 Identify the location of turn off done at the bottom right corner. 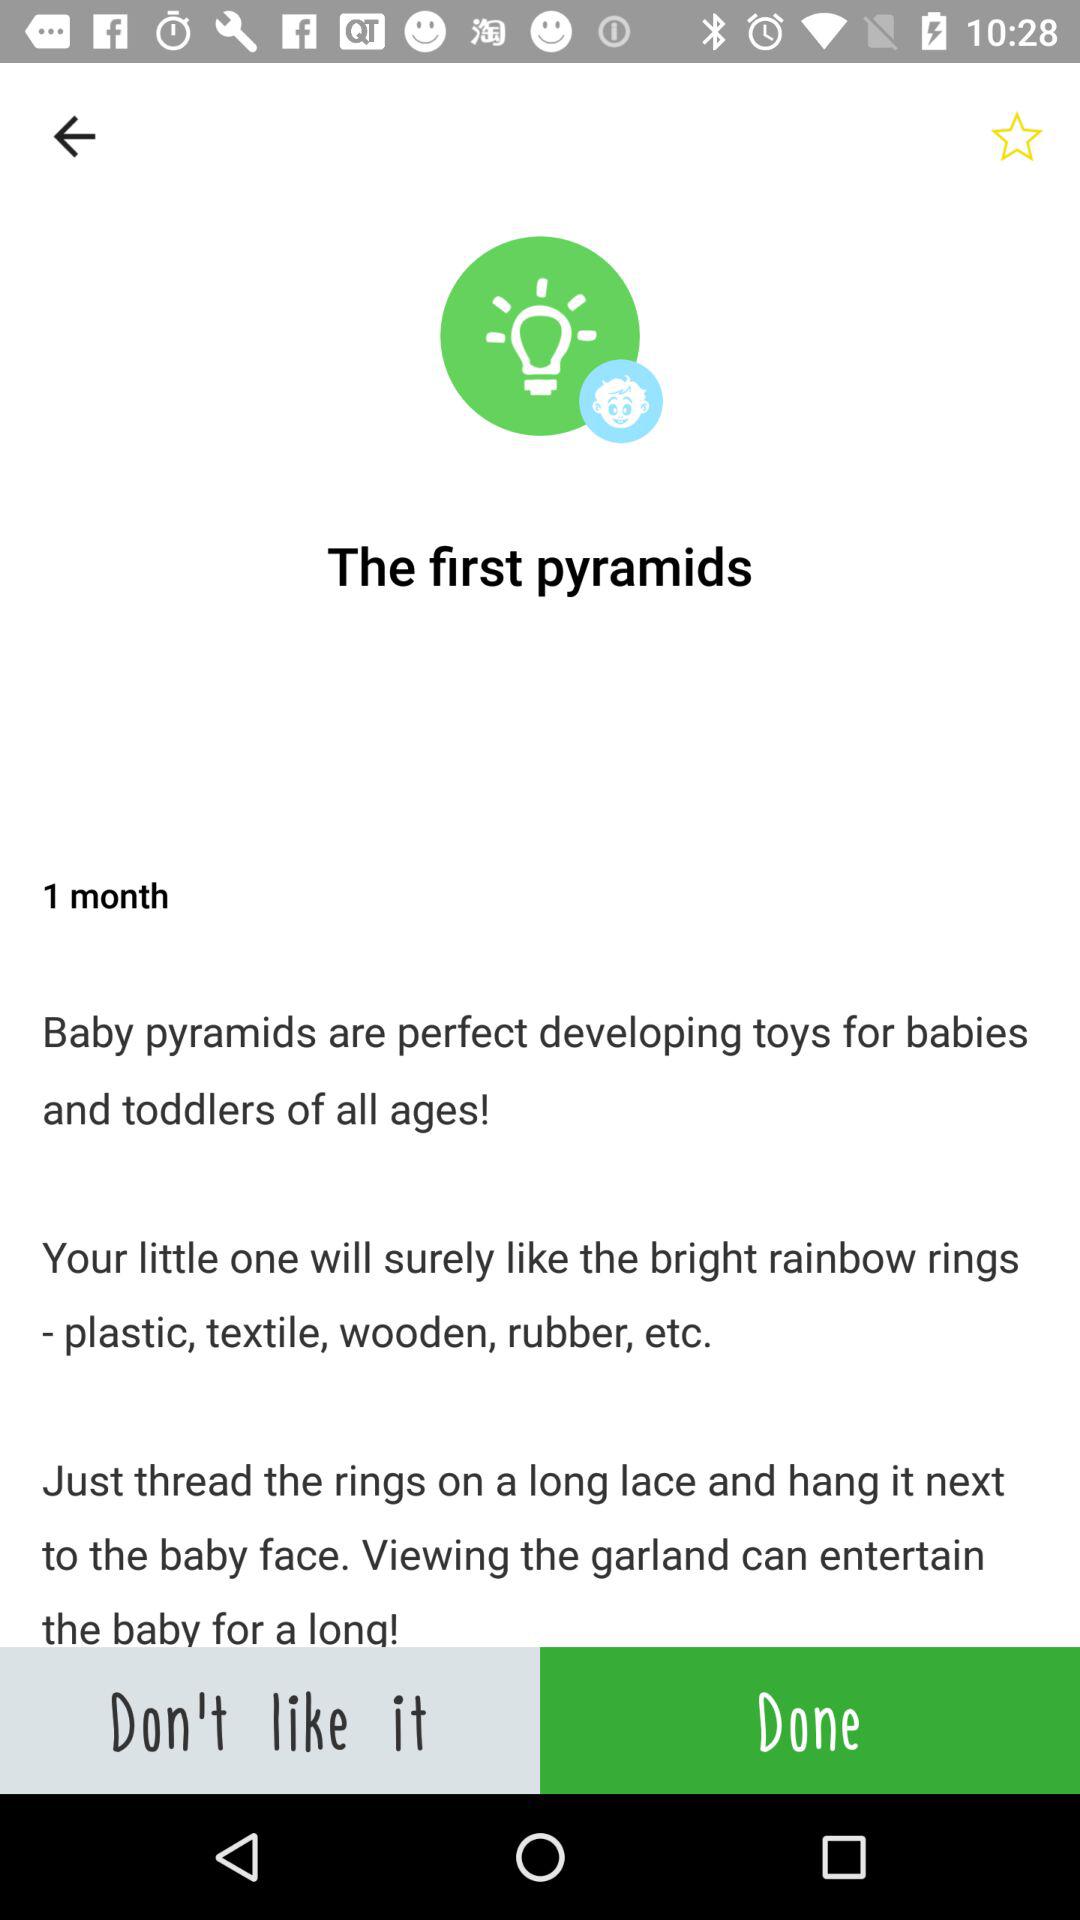
(810, 1720).